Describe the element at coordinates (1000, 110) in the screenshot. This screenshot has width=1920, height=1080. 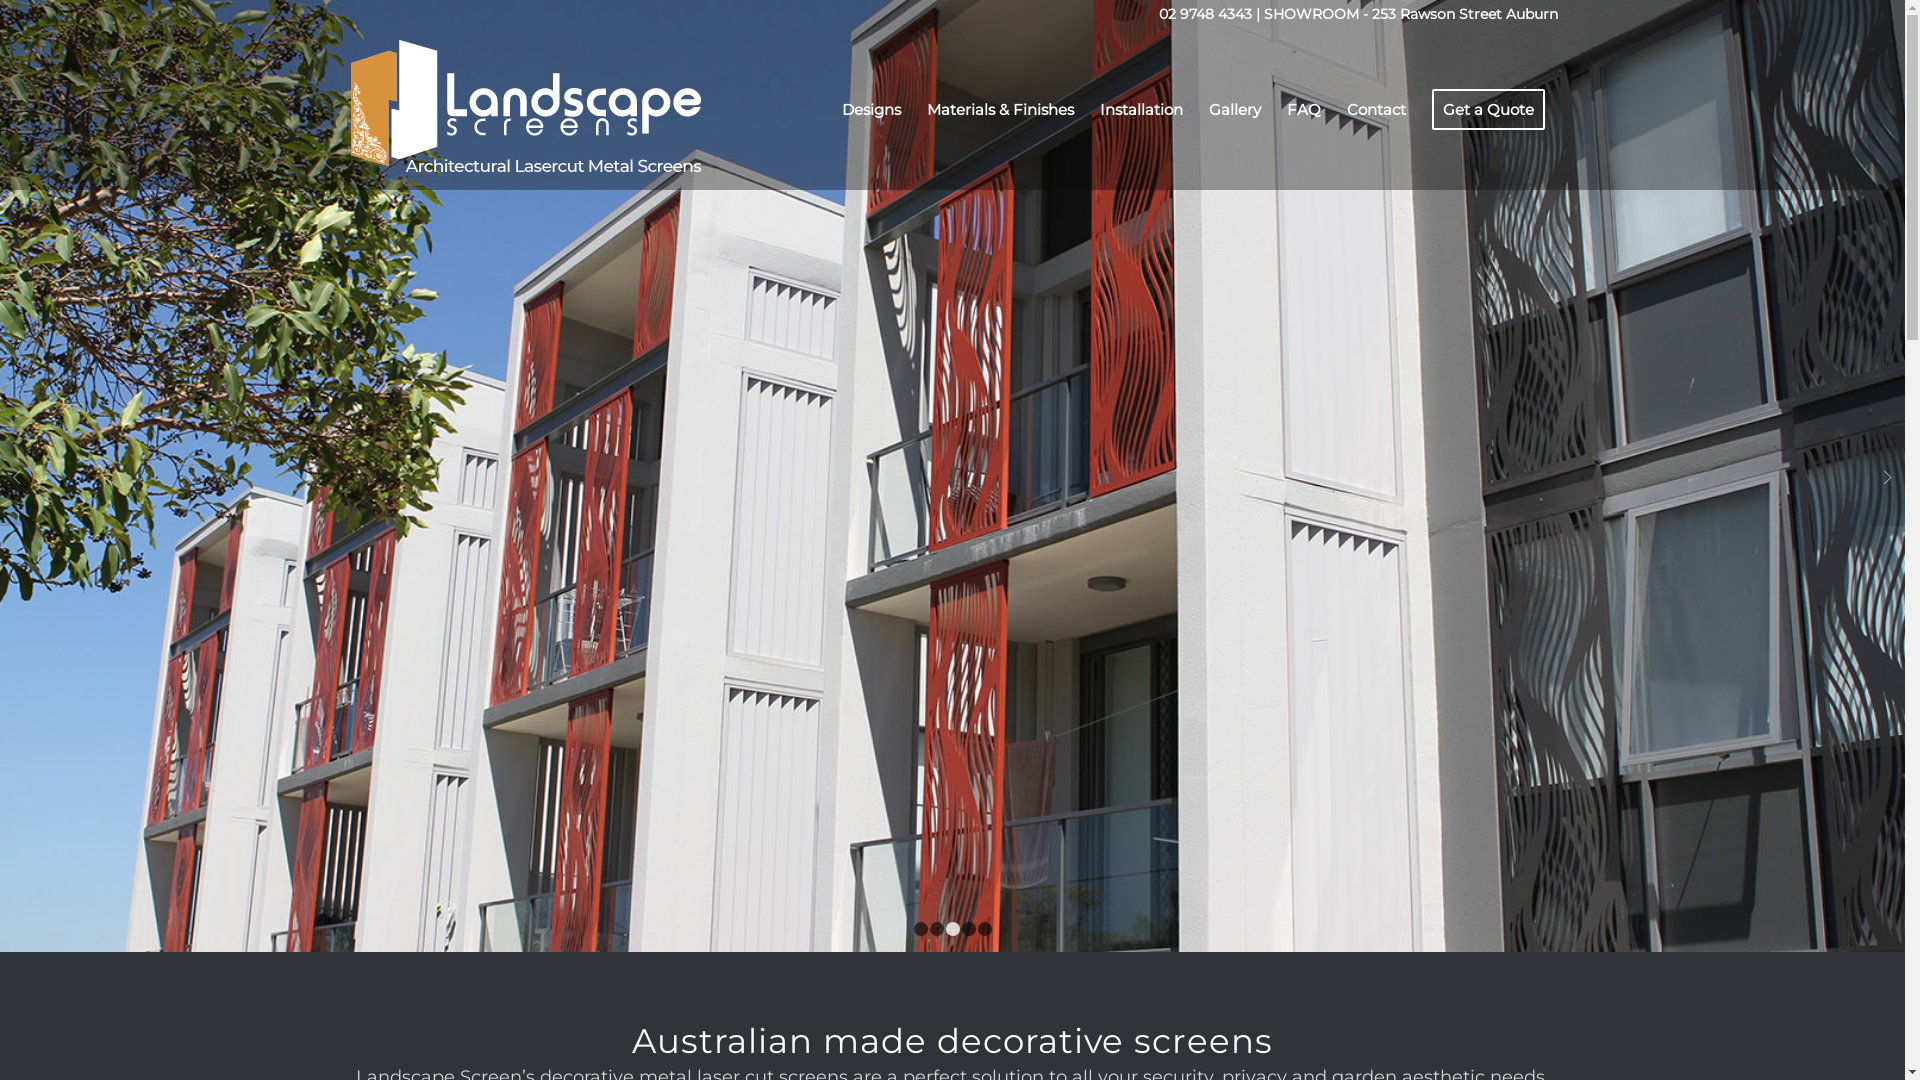
I see `Materials & Finishes` at that location.